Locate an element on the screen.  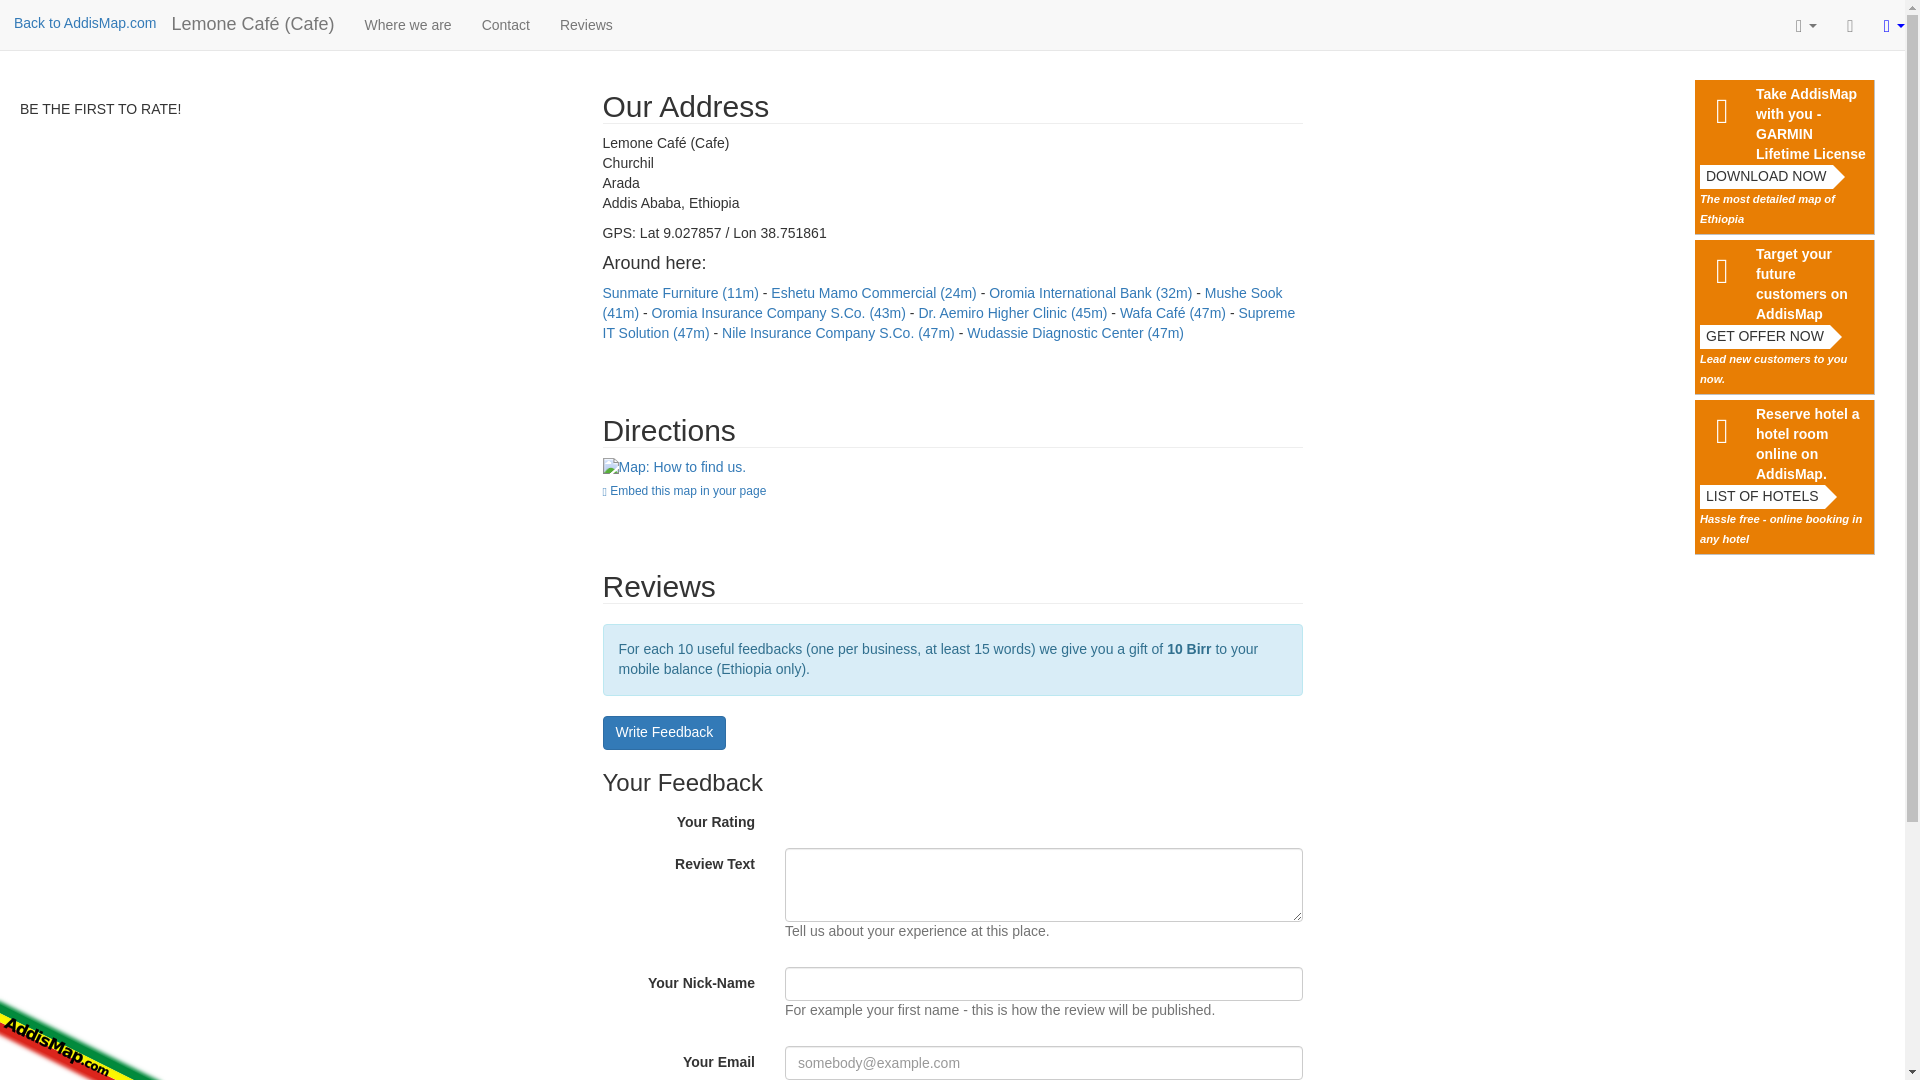
Take AddisMap with you - GARMIN Lifetime License is located at coordinates (1812, 125).